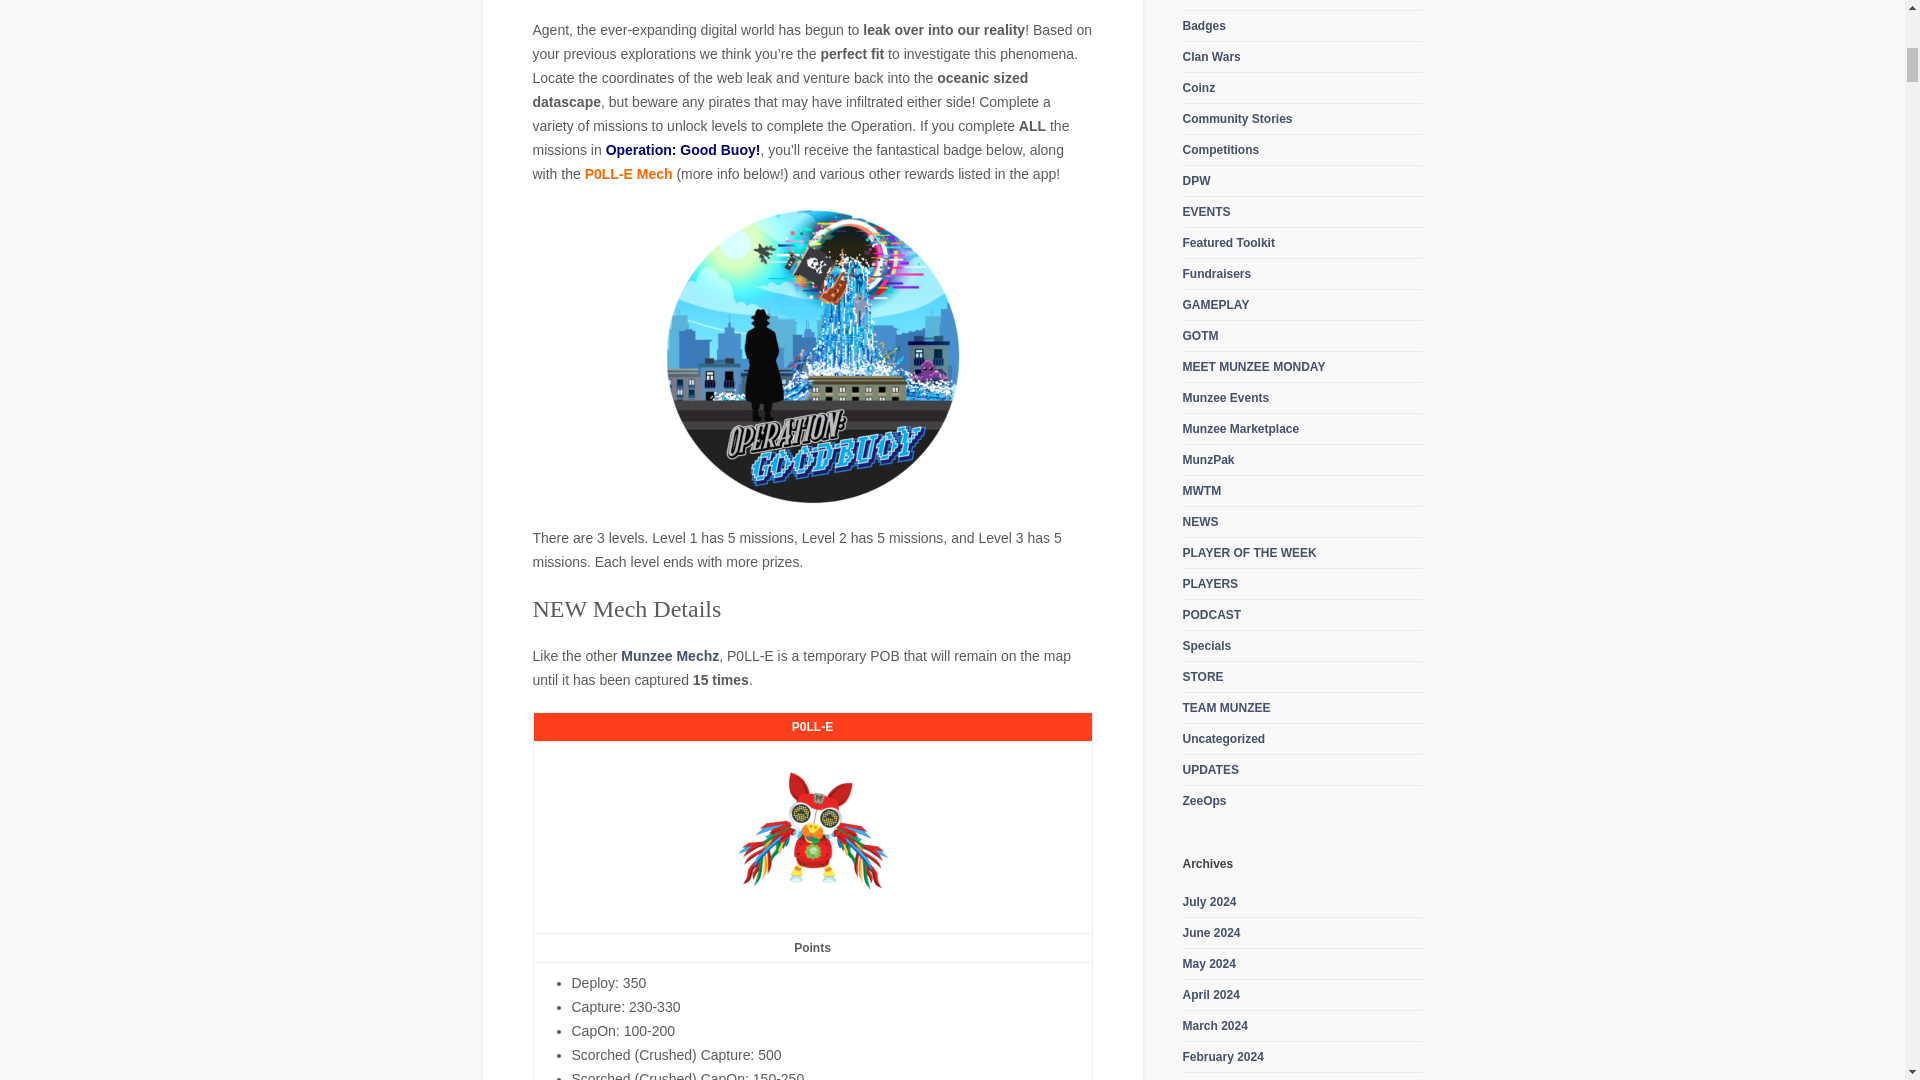  Describe the element at coordinates (669, 656) in the screenshot. I see `Munzee Mechz` at that location.